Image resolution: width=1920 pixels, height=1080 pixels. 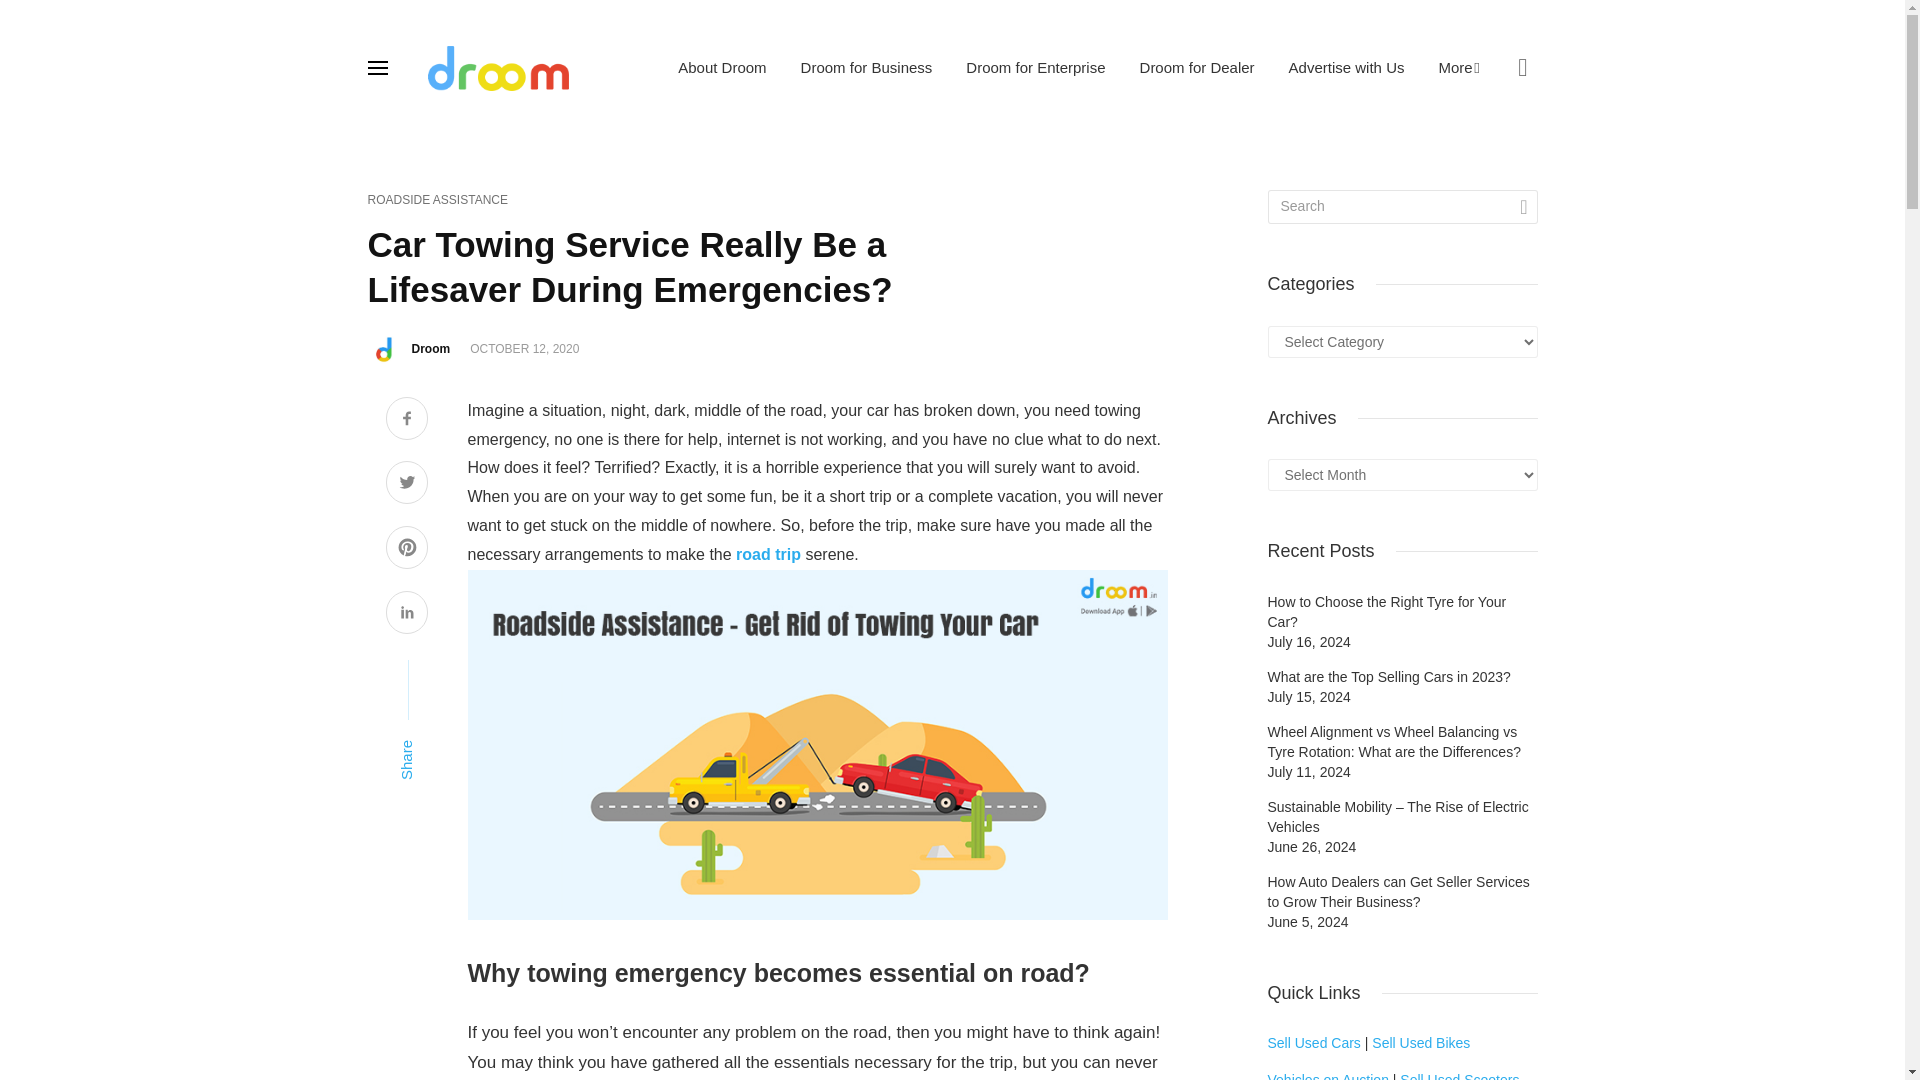 I want to click on Share on Facebook, so click(x=406, y=420).